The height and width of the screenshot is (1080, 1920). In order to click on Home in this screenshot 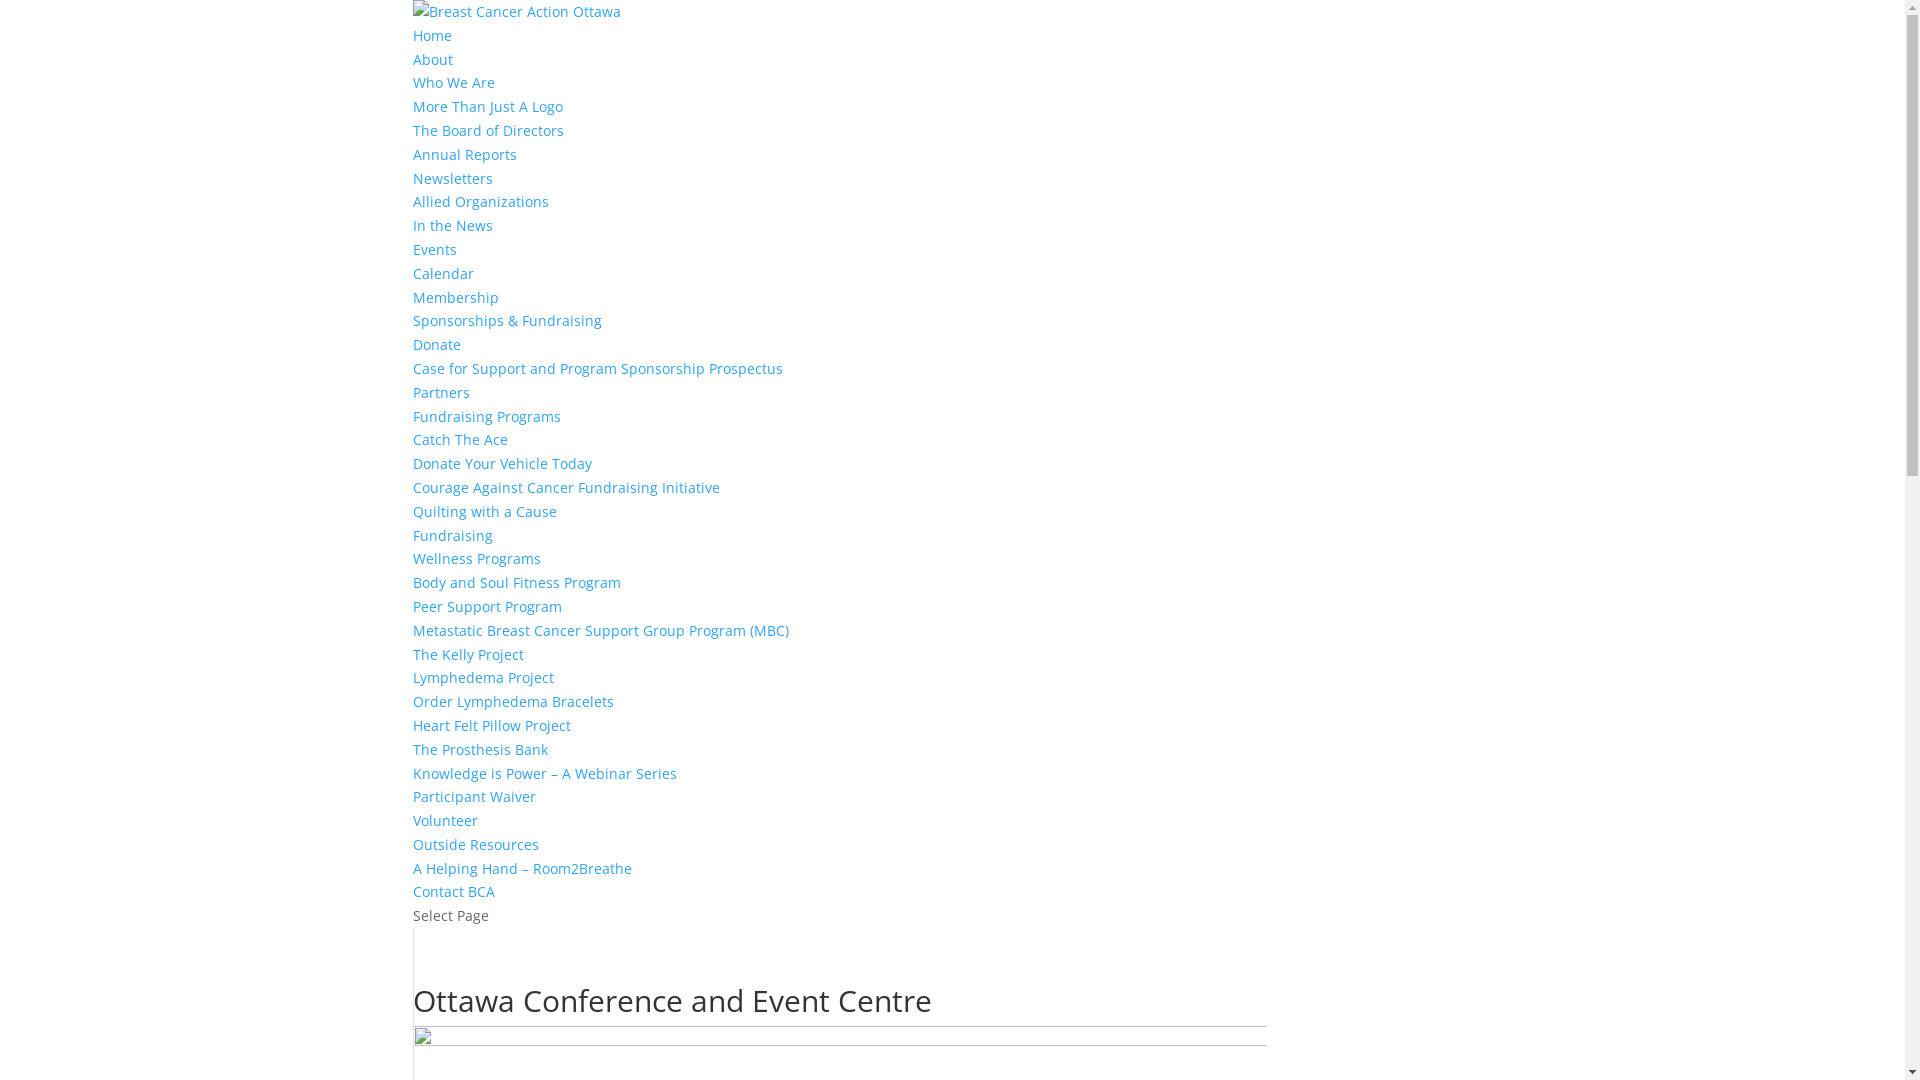, I will do `click(432, 36)`.